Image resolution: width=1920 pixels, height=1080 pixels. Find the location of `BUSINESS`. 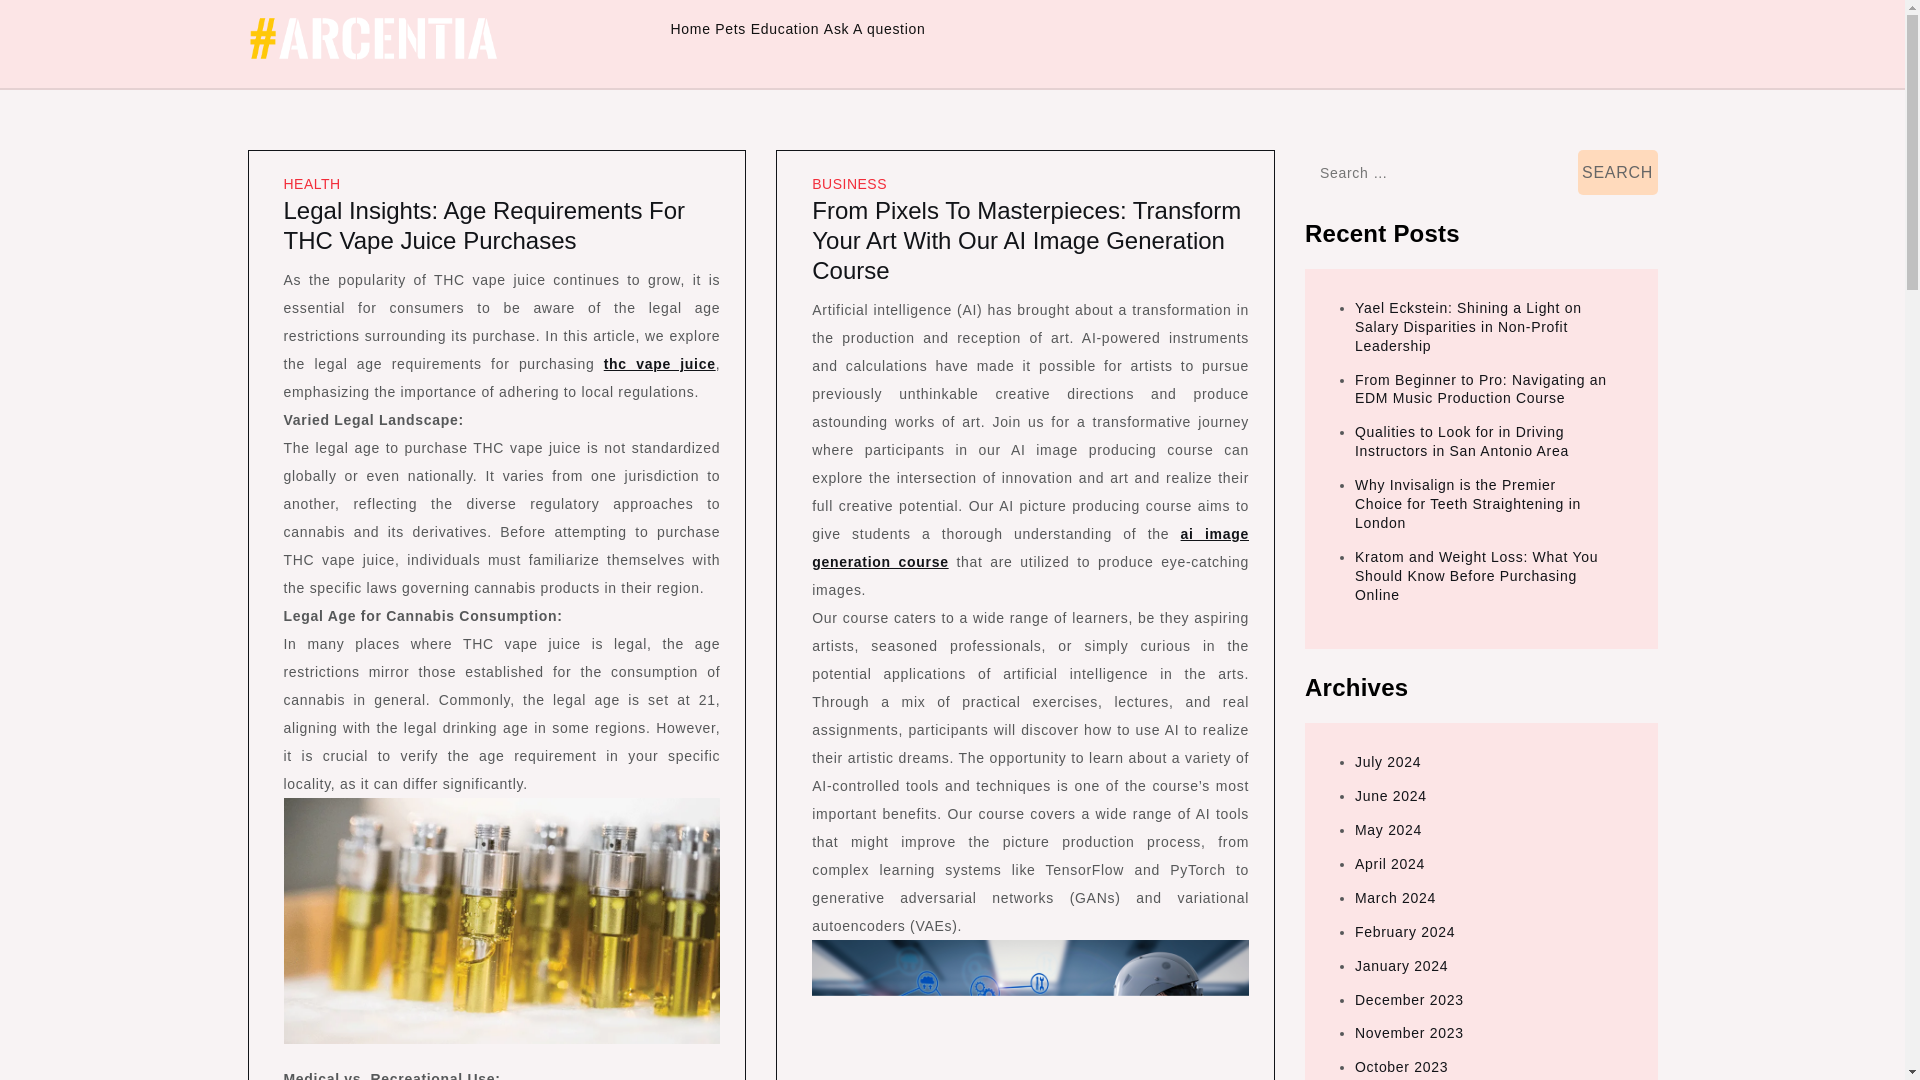

BUSINESS is located at coordinates (850, 184).